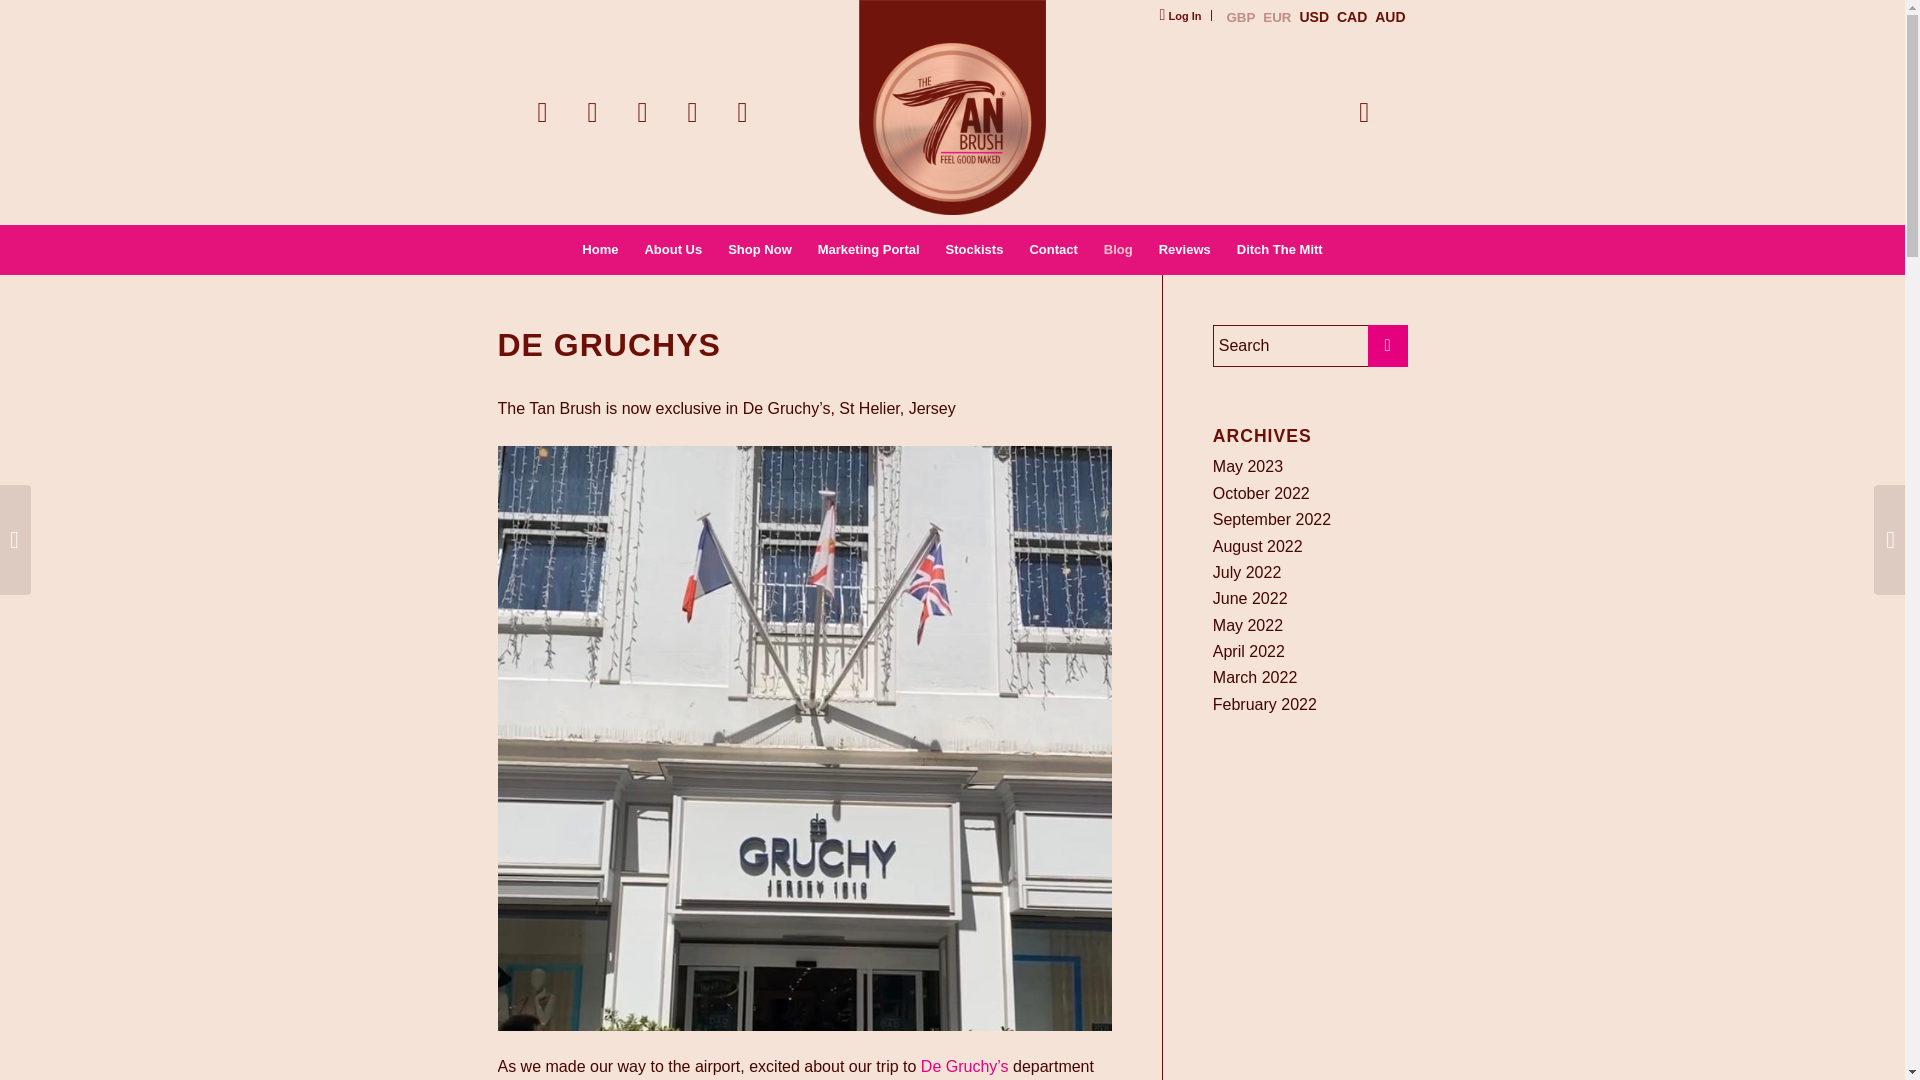  What do you see at coordinates (1180, 16) in the screenshot?
I see `Log In` at bounding box center [1180, 16].